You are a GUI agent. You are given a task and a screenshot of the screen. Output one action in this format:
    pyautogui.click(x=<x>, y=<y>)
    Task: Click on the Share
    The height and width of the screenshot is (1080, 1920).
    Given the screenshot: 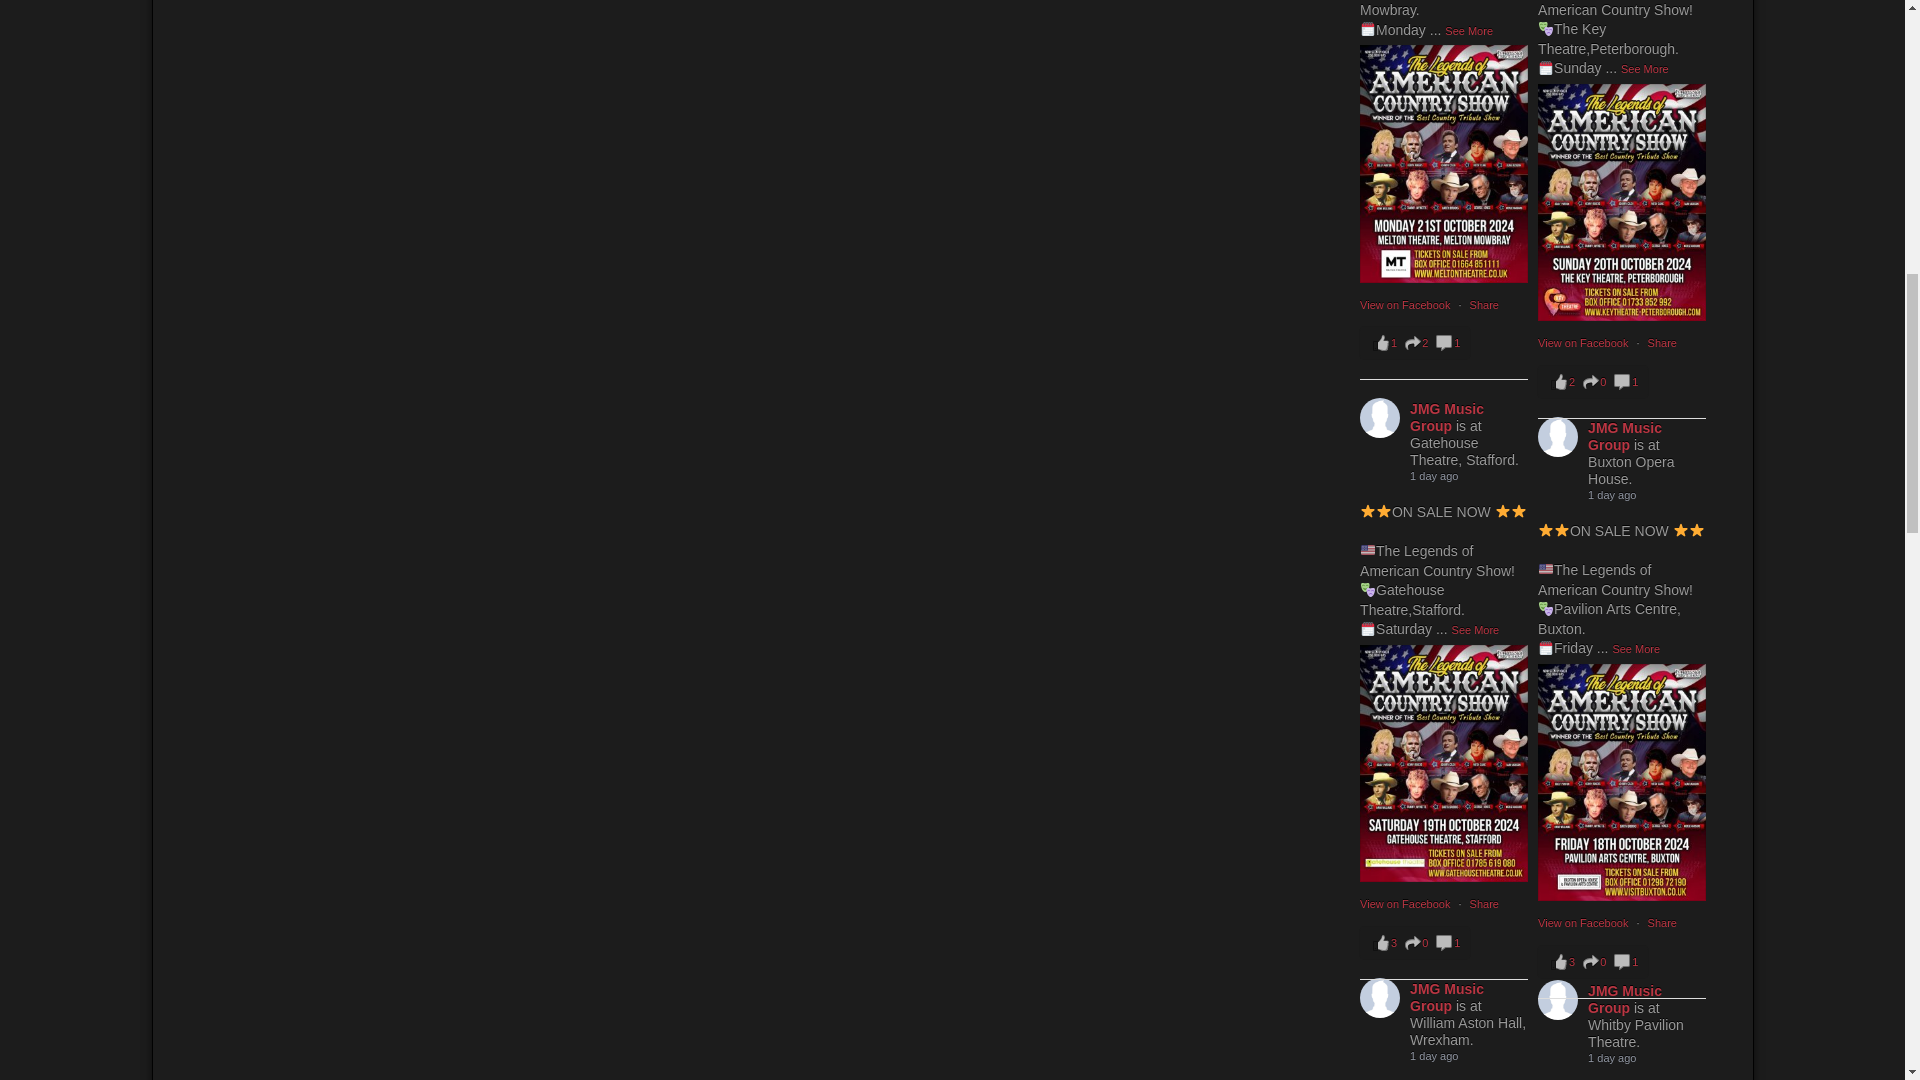 What is the action you would take?
    pyautogui.click(x=1662, y=922)
    